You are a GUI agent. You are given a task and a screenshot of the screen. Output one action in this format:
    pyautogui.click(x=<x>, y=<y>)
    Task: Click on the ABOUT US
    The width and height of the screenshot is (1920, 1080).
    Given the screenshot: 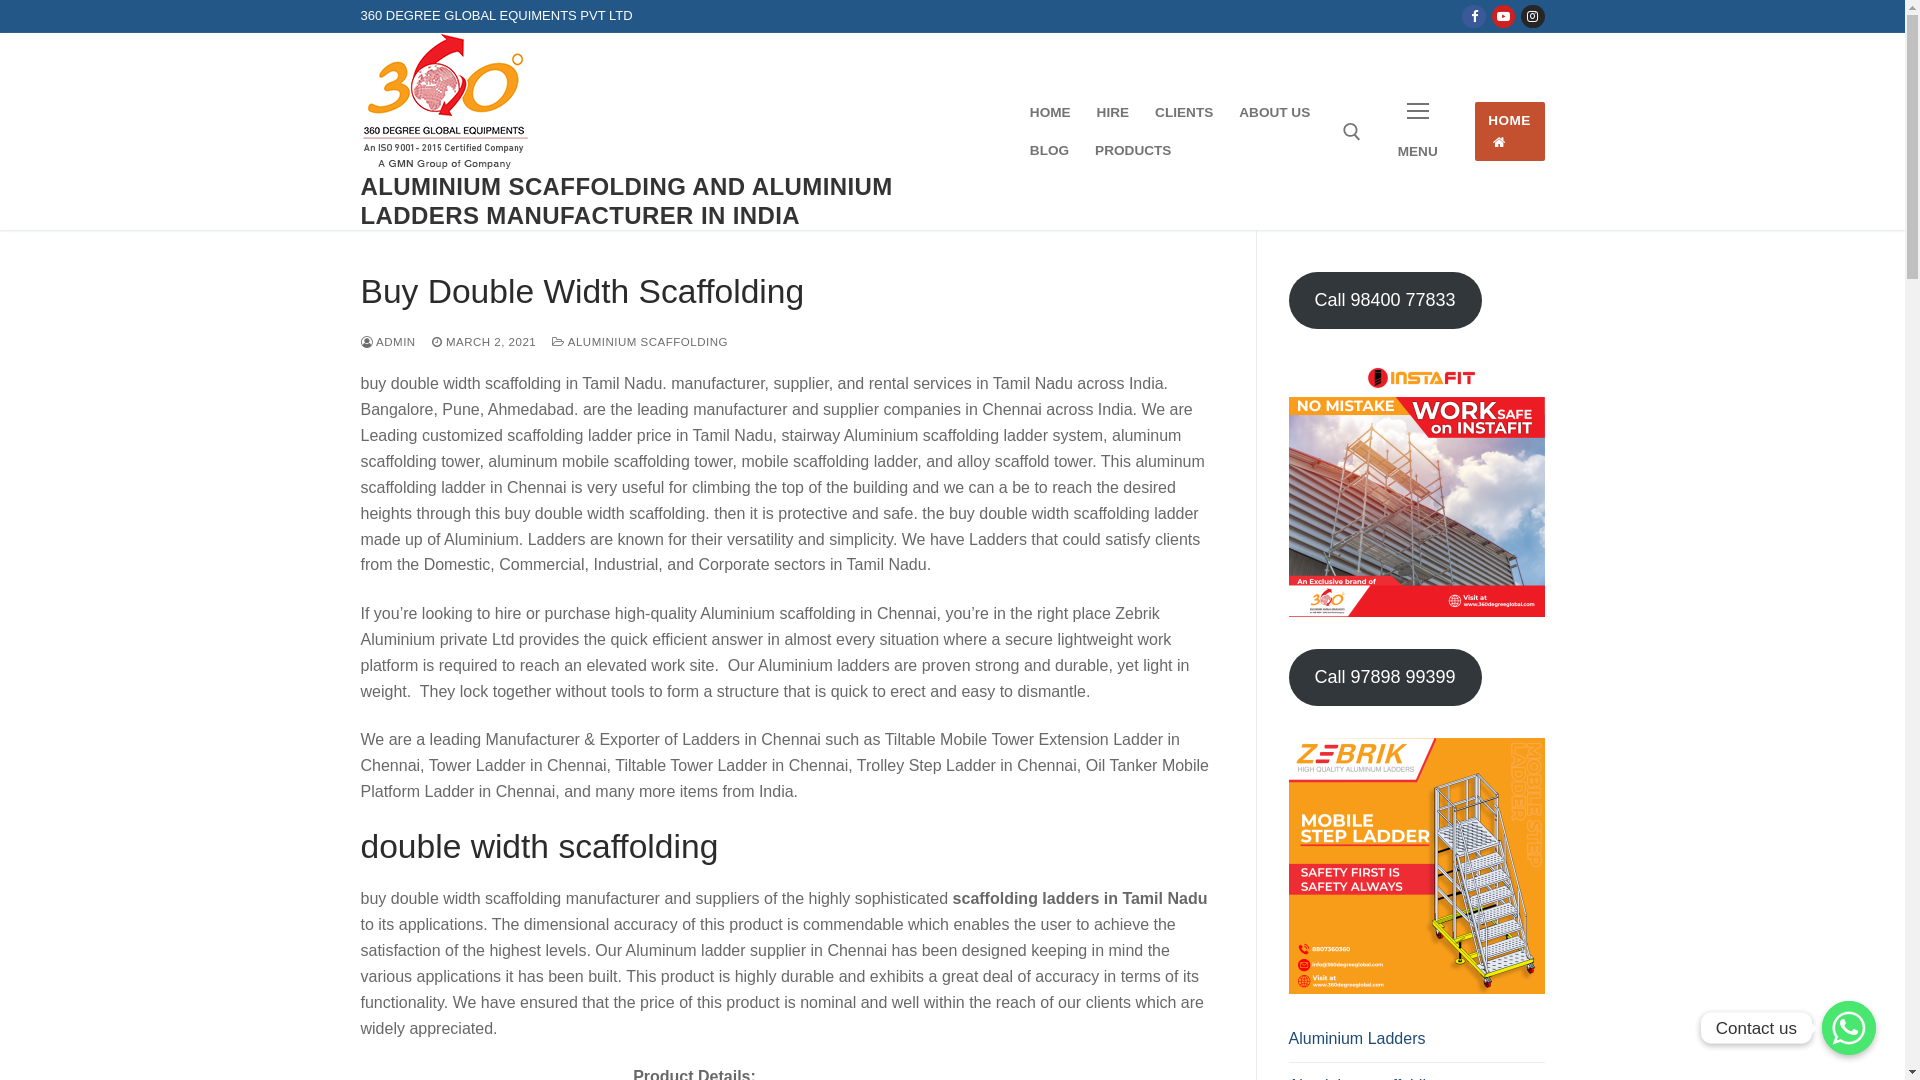 What is the action you would take?
    pyautogui.click(x=1274, y=113)
    